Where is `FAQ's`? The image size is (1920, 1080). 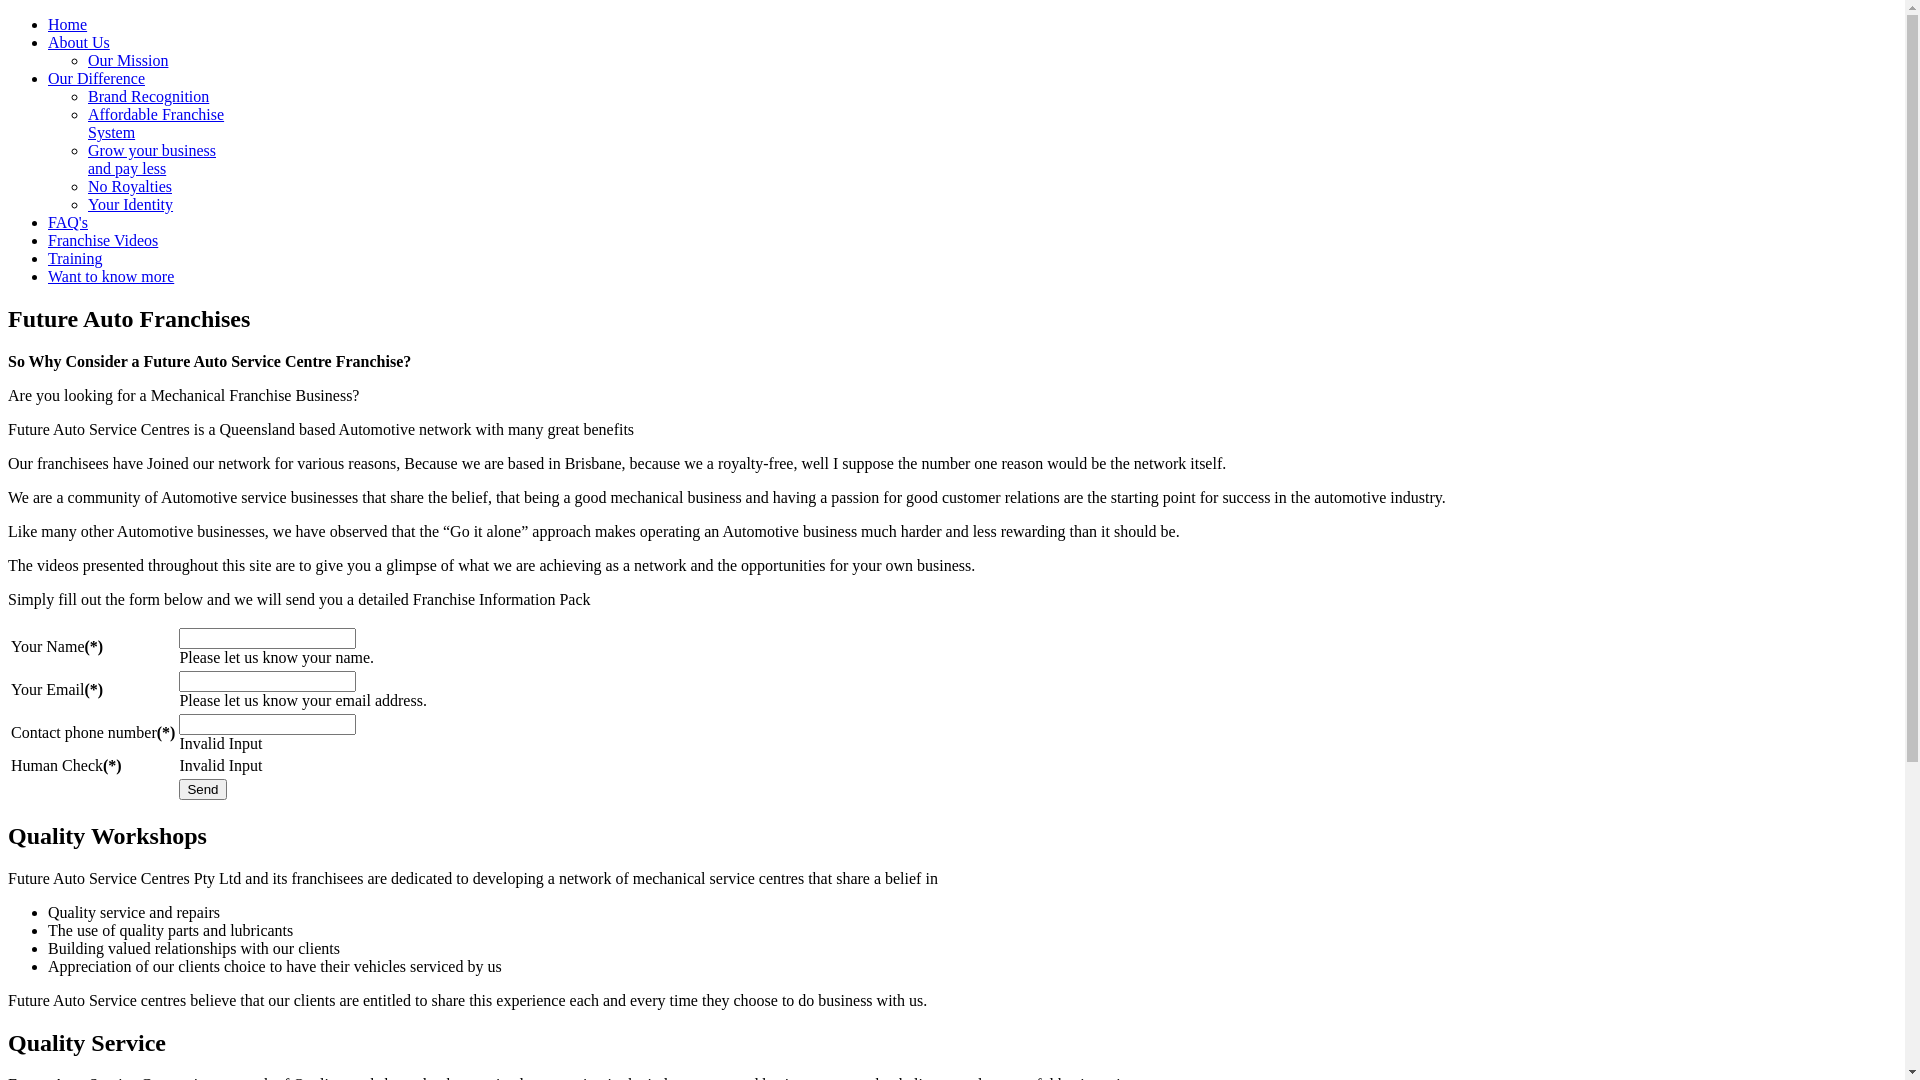 FAQ's is located at coordinates (68, 222).